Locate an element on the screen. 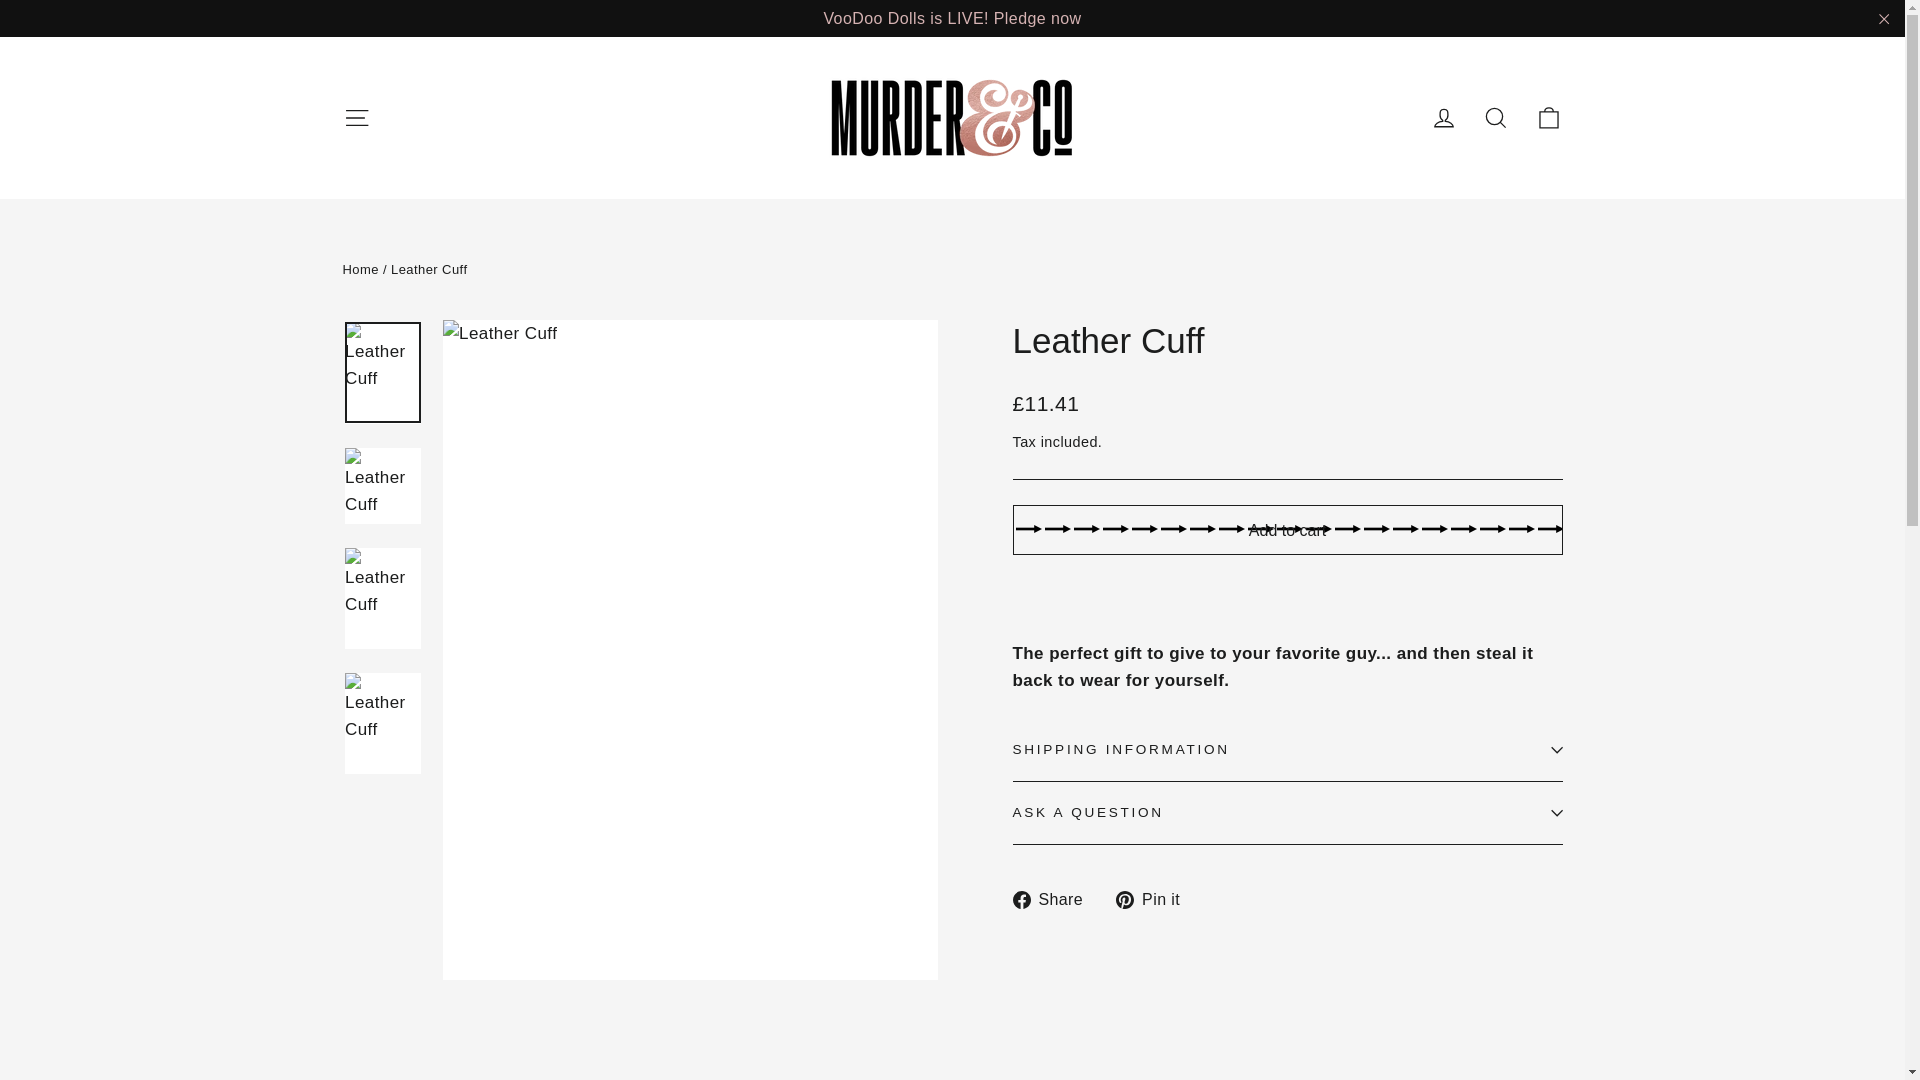  Pin on Pinterest is located at coordinates (1154, 898).